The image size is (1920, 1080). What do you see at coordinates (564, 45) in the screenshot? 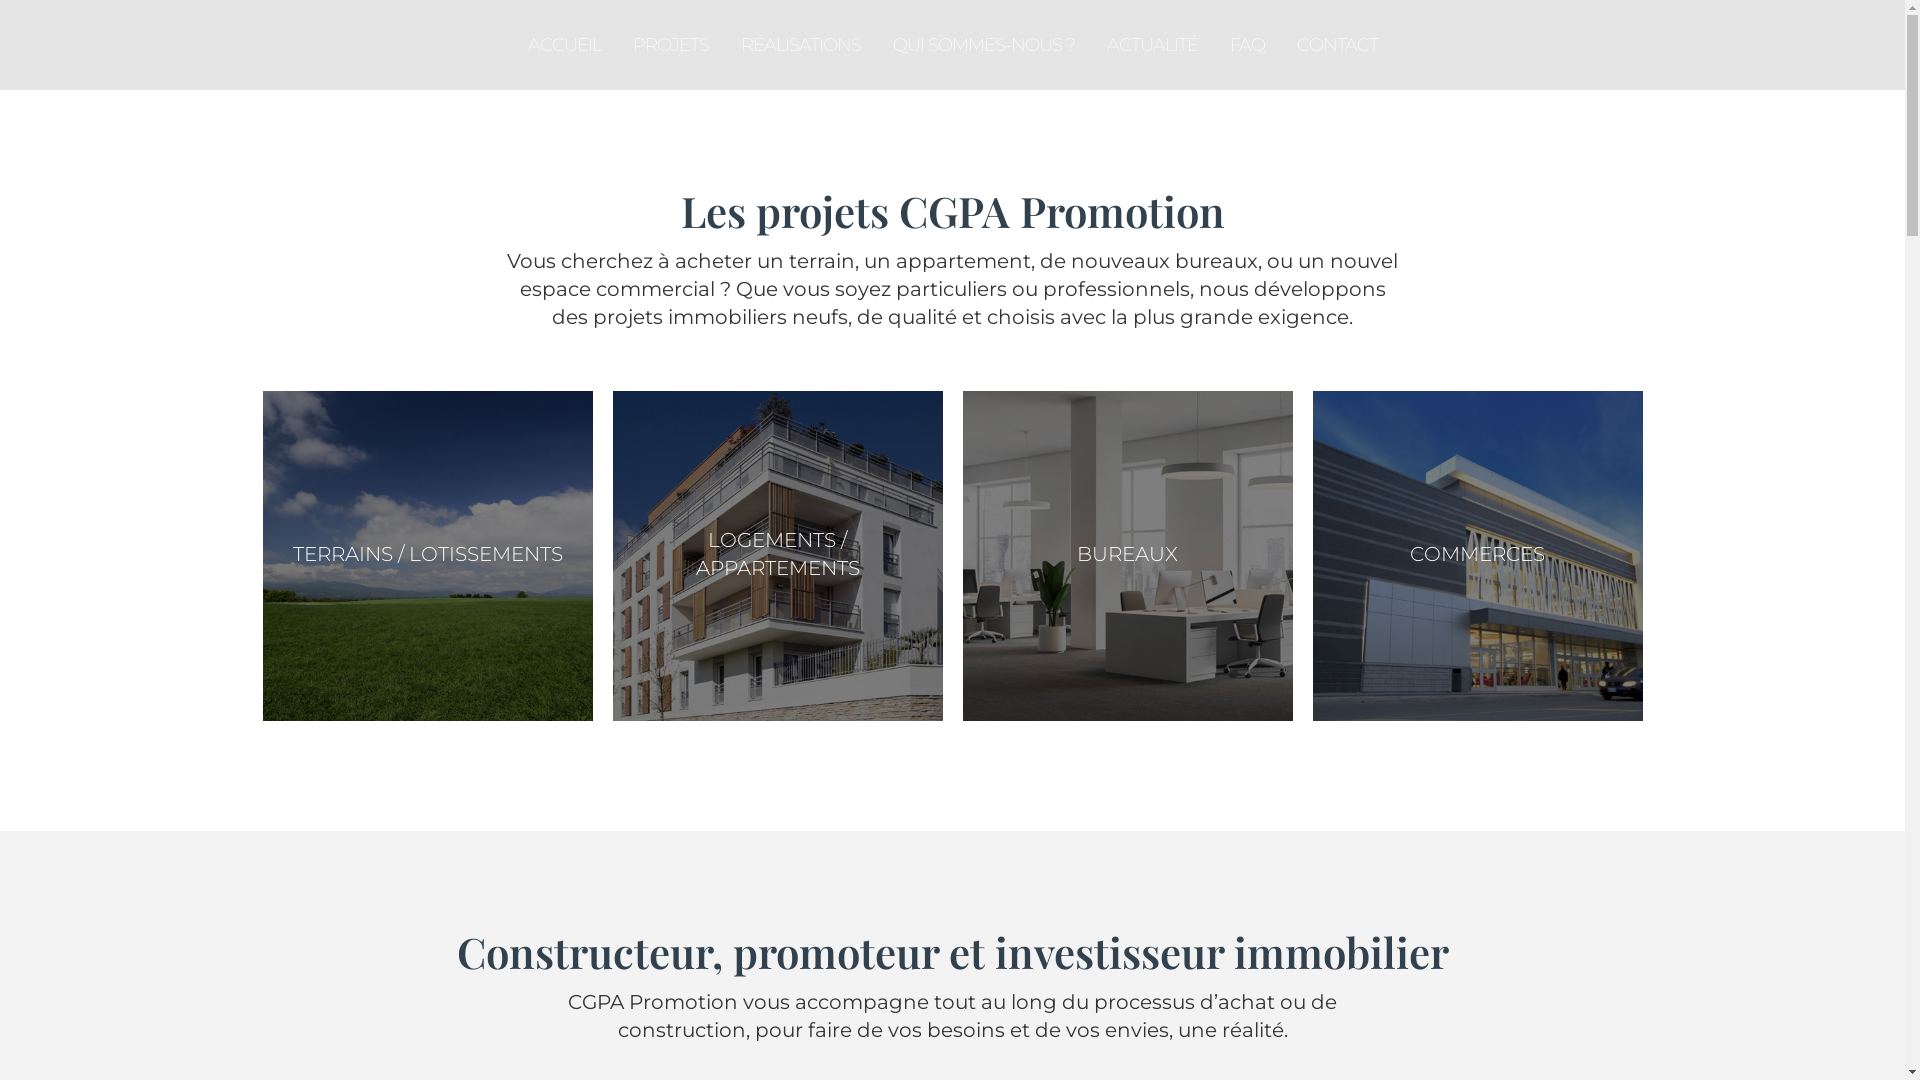
I see `ACCUEIL` at bounding box center [564, 45].